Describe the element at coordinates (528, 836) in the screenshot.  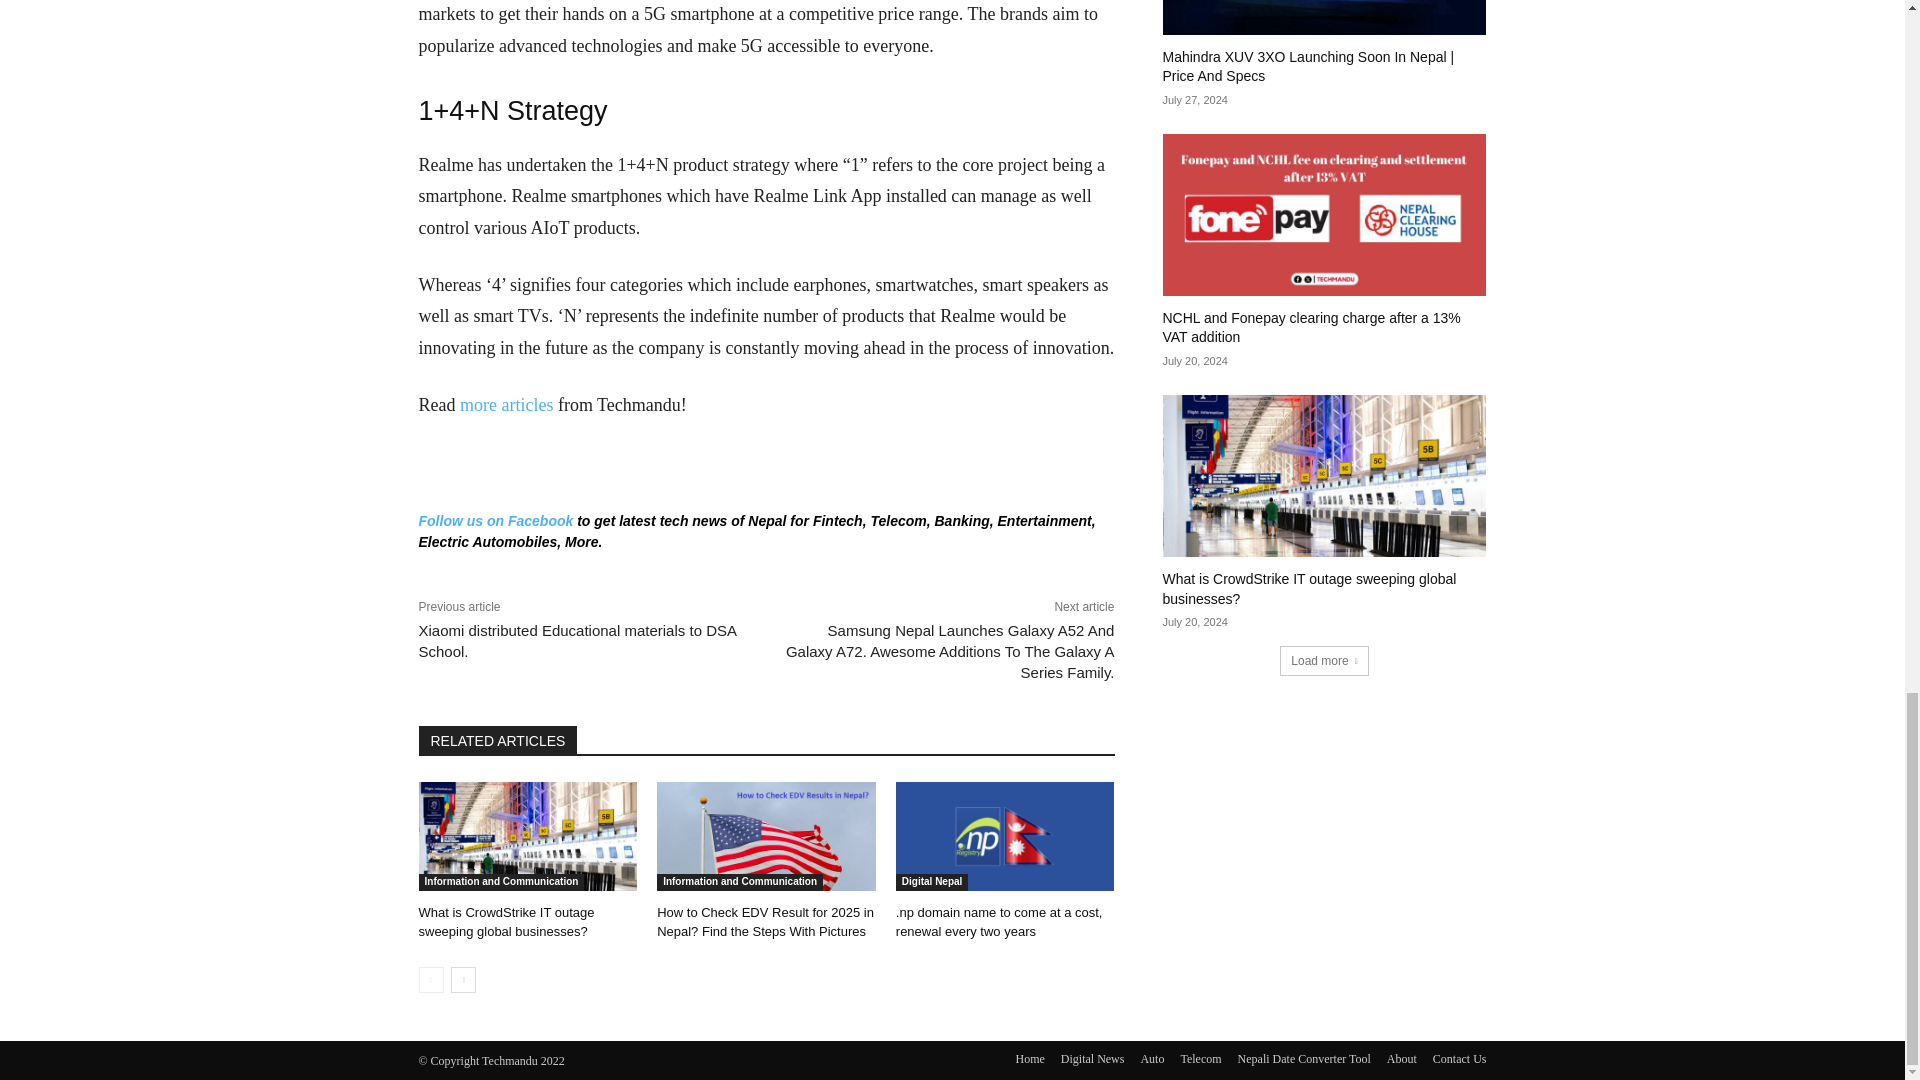
I see `What is CrowdStrike IT outage sweeping global businesses?` at that location.